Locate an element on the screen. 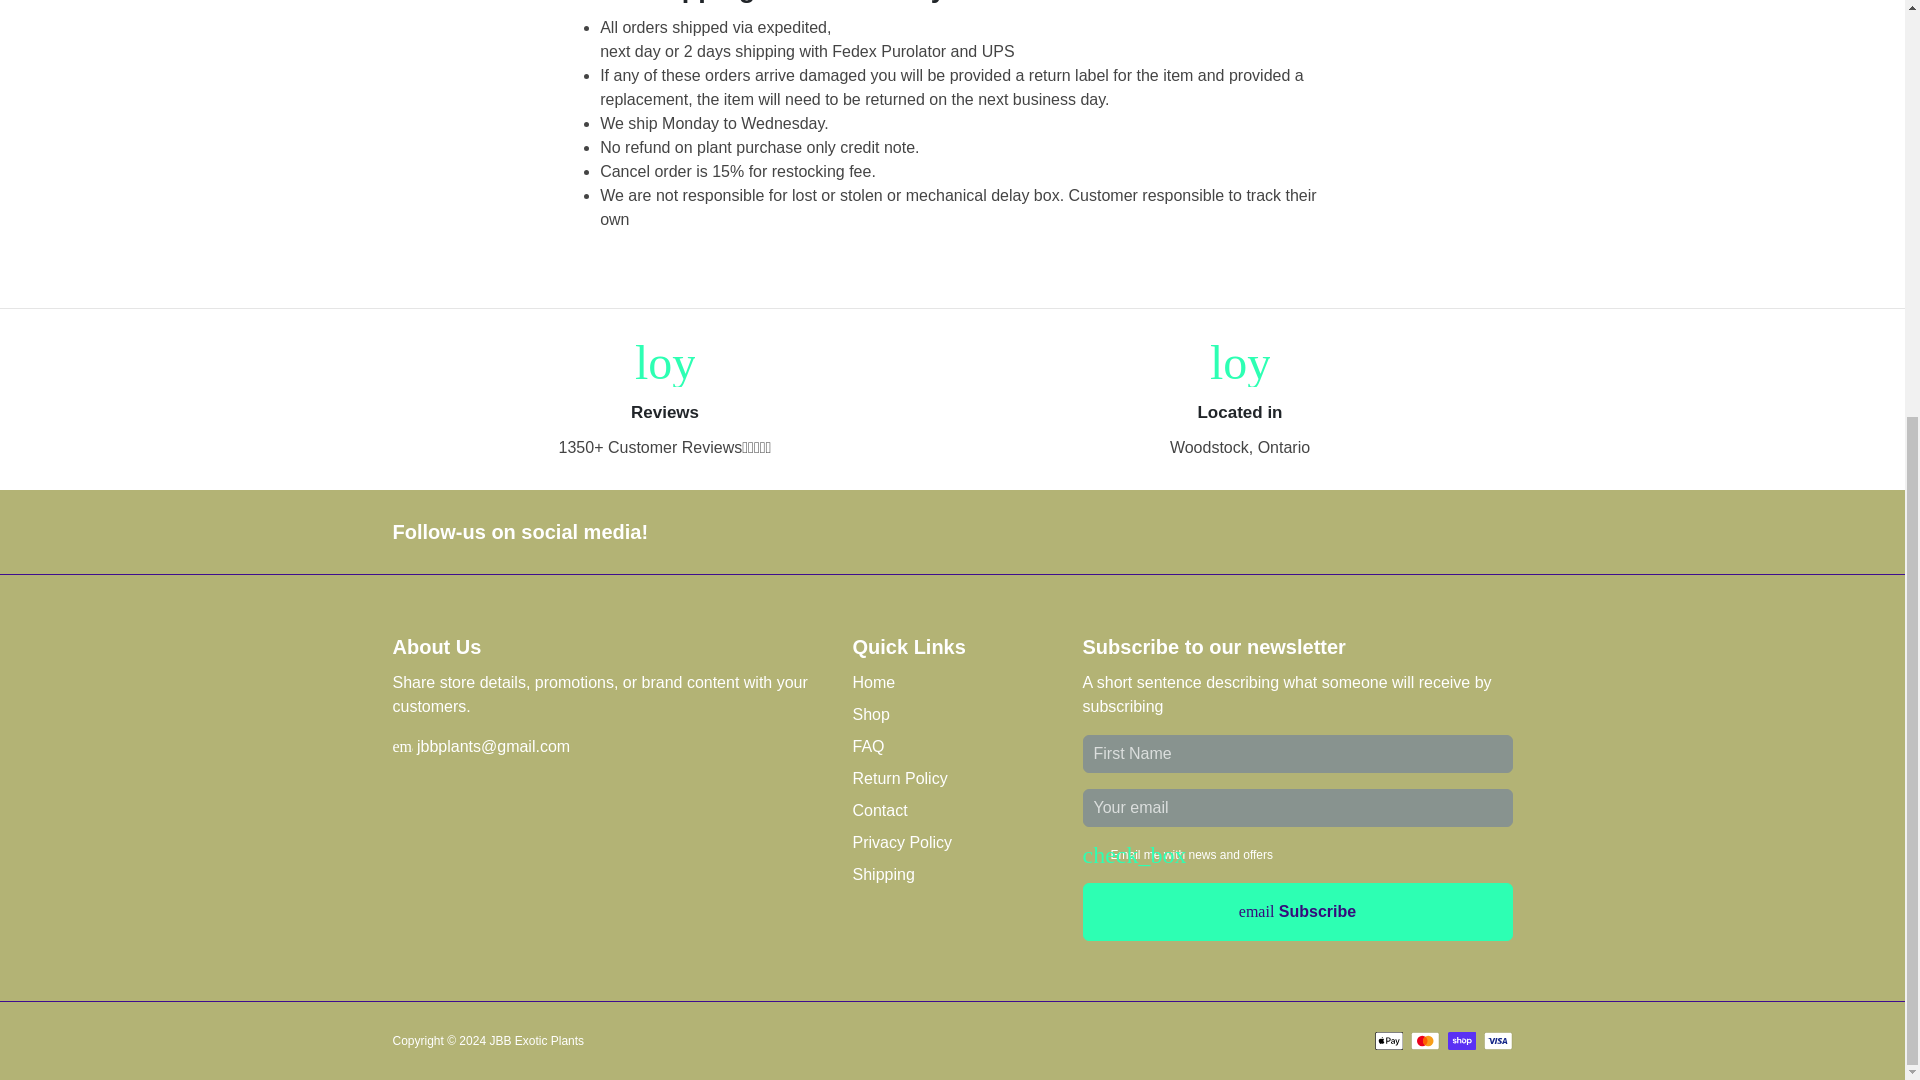 Image resolution: width=1920 pixels, height=1080 pixels. Visa is located at coordinates (1498, 1040).